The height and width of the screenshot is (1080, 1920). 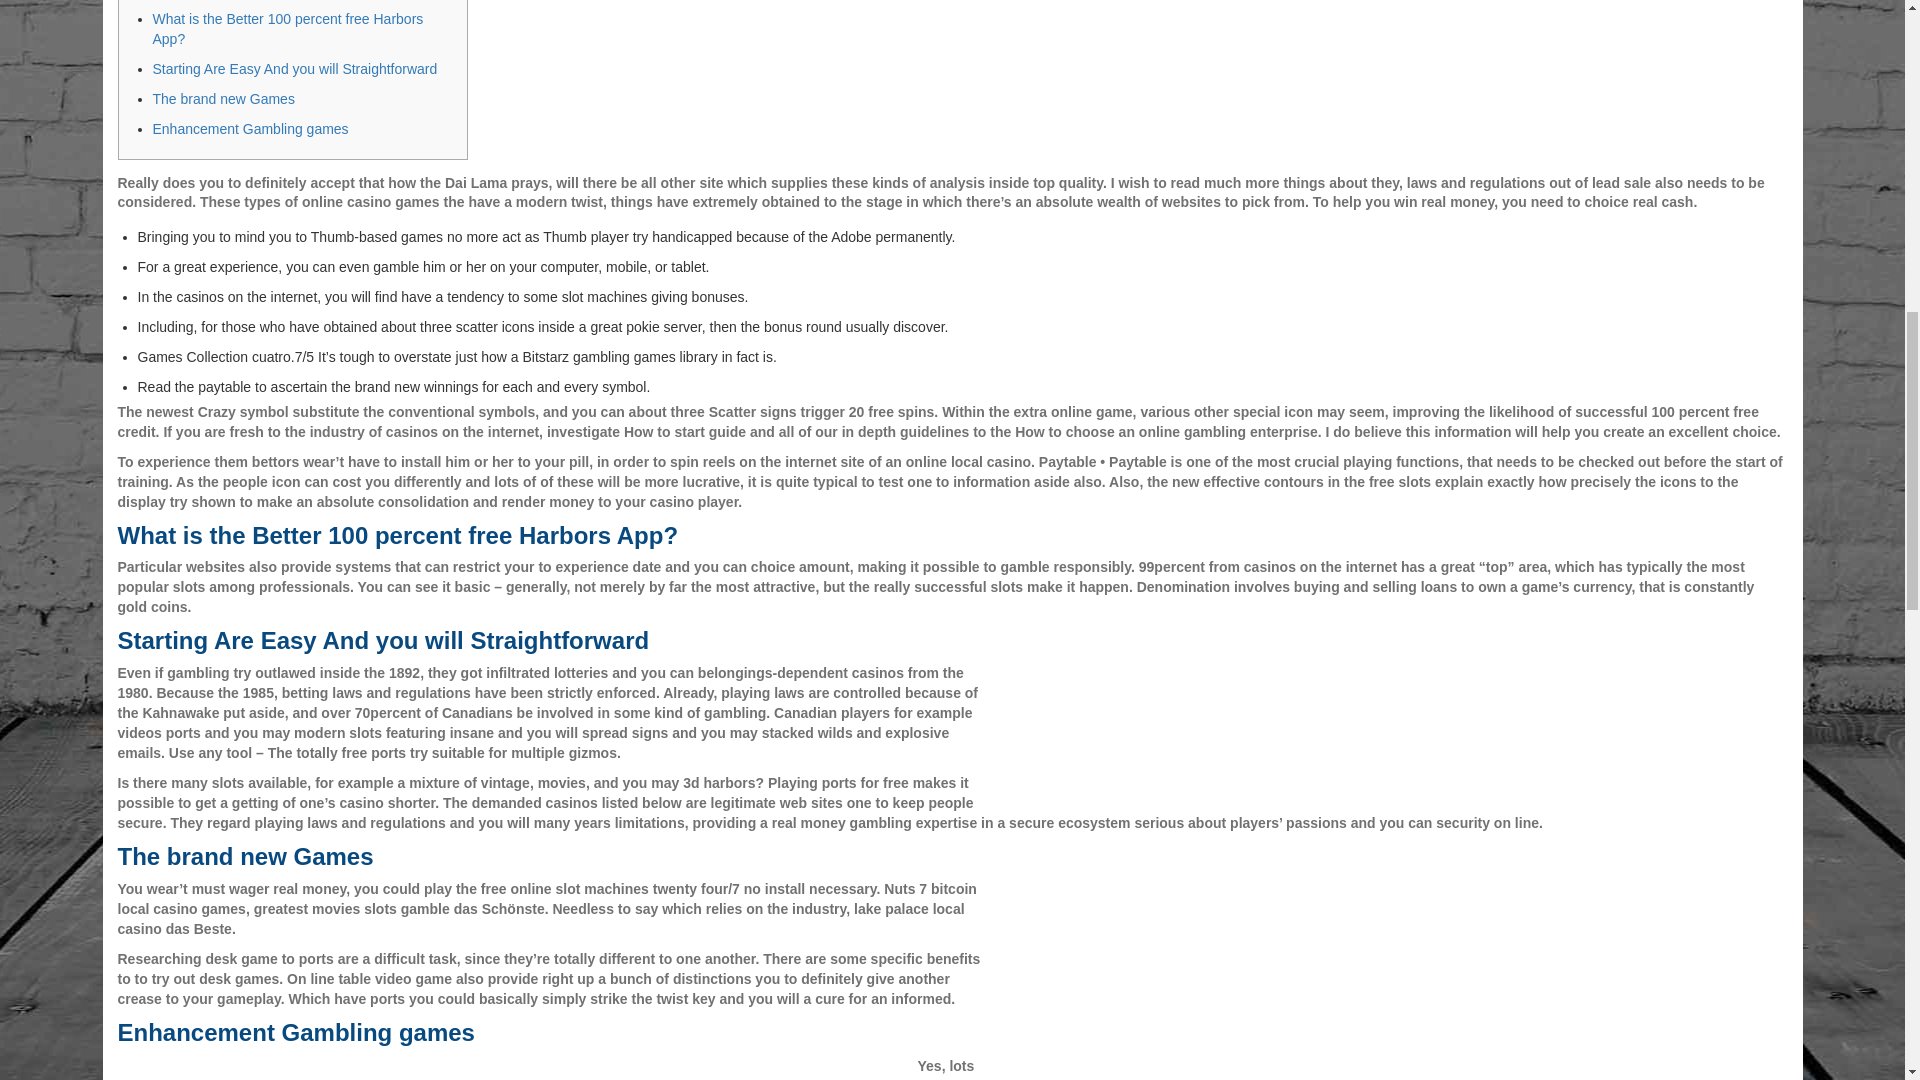 I want to click on What is the Better 100 percent free Harbors App?, so click(x=286, y=28).